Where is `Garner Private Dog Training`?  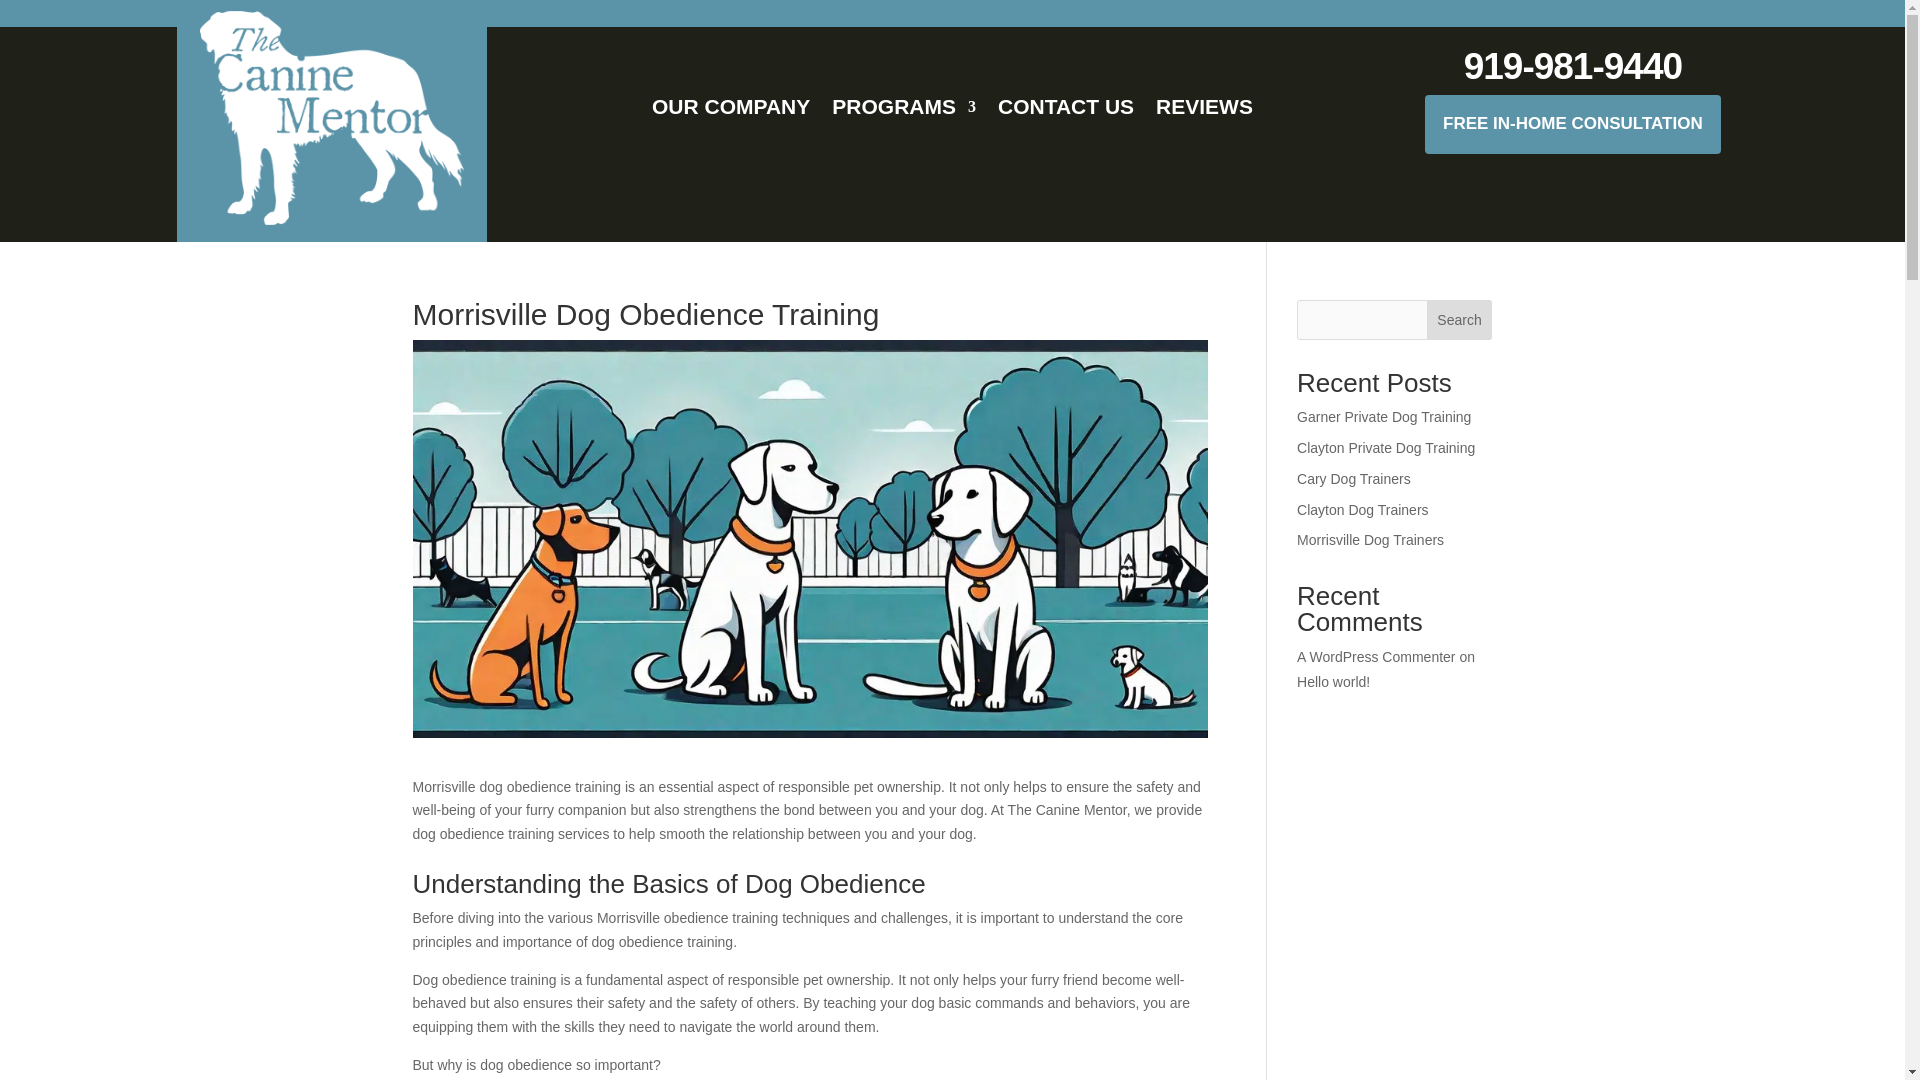
Garner Private Dog Training is located at coordinates (1384, 417).